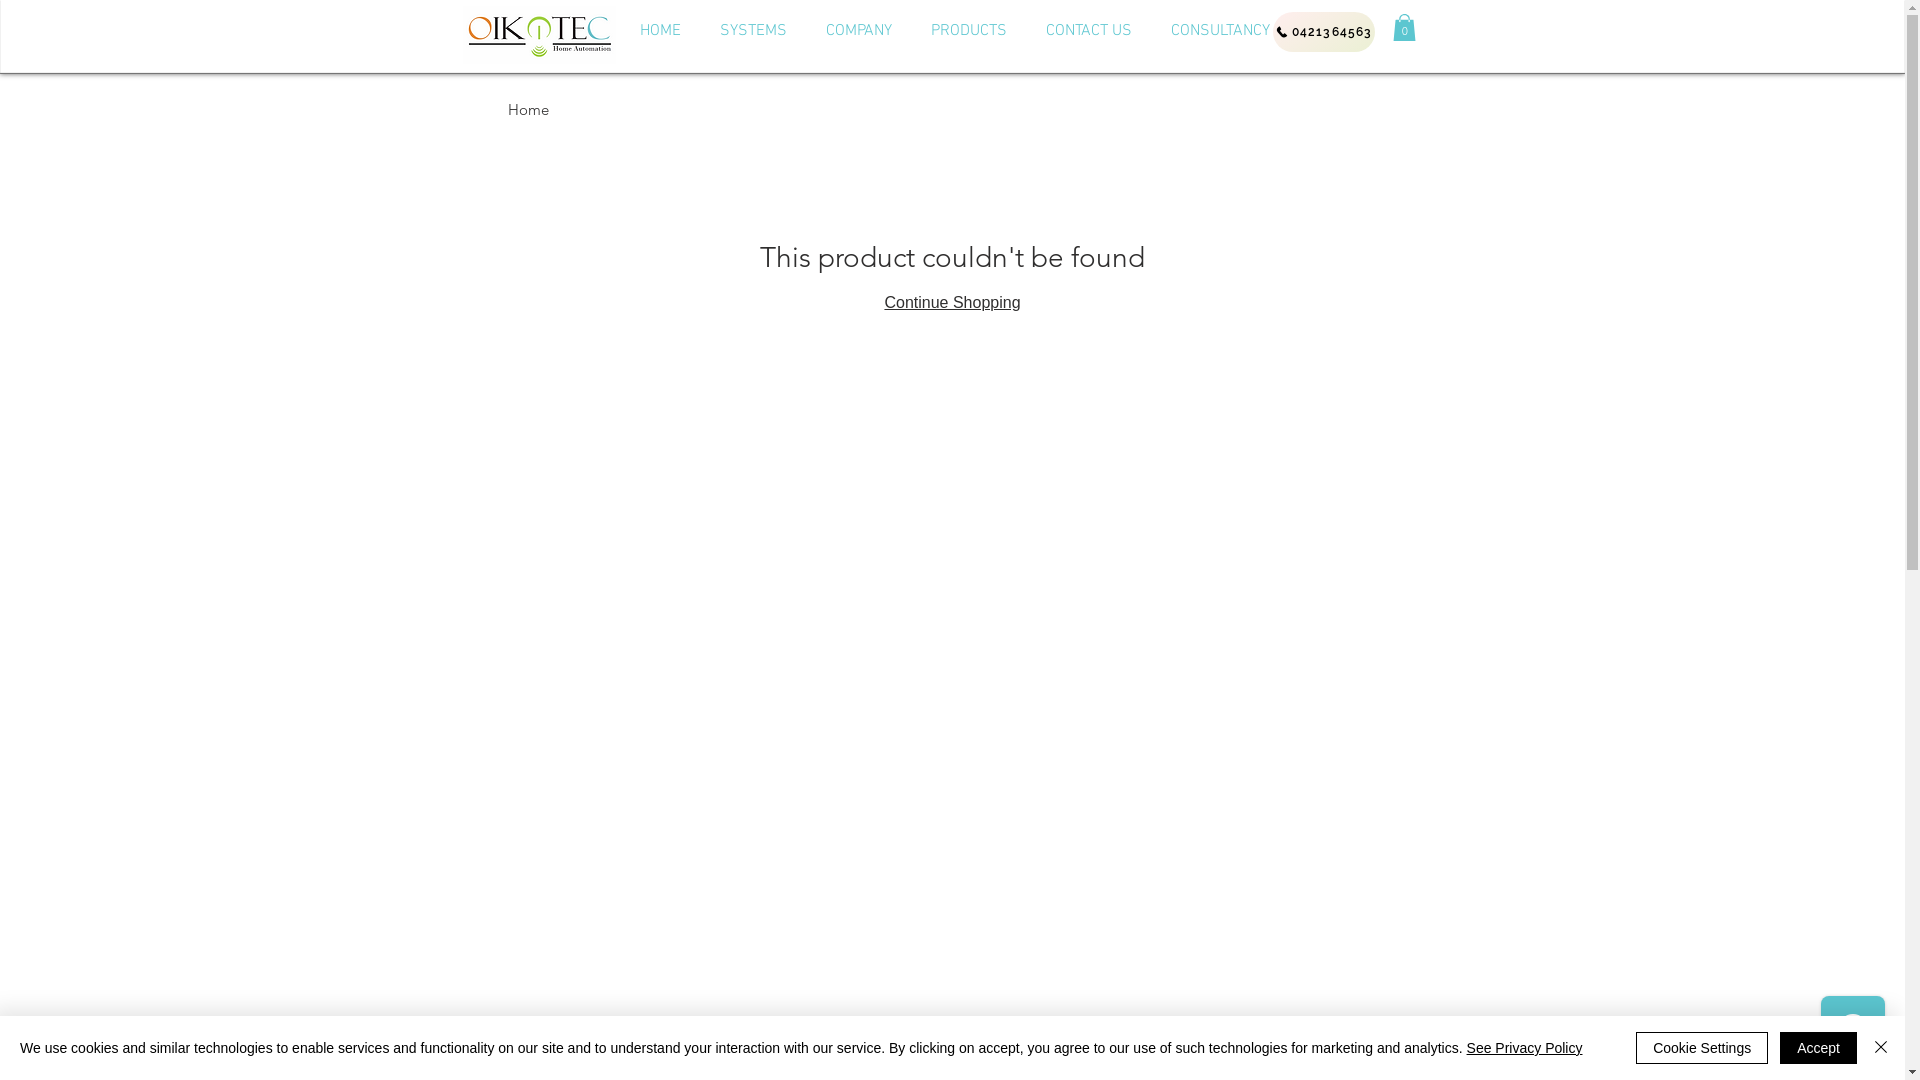 The height and width of the screenshot is (1080, 1920). What do you see at coordinates (1323, 32) in the screenshot?
I see `0421364563` at bounding box center [1323, 32].